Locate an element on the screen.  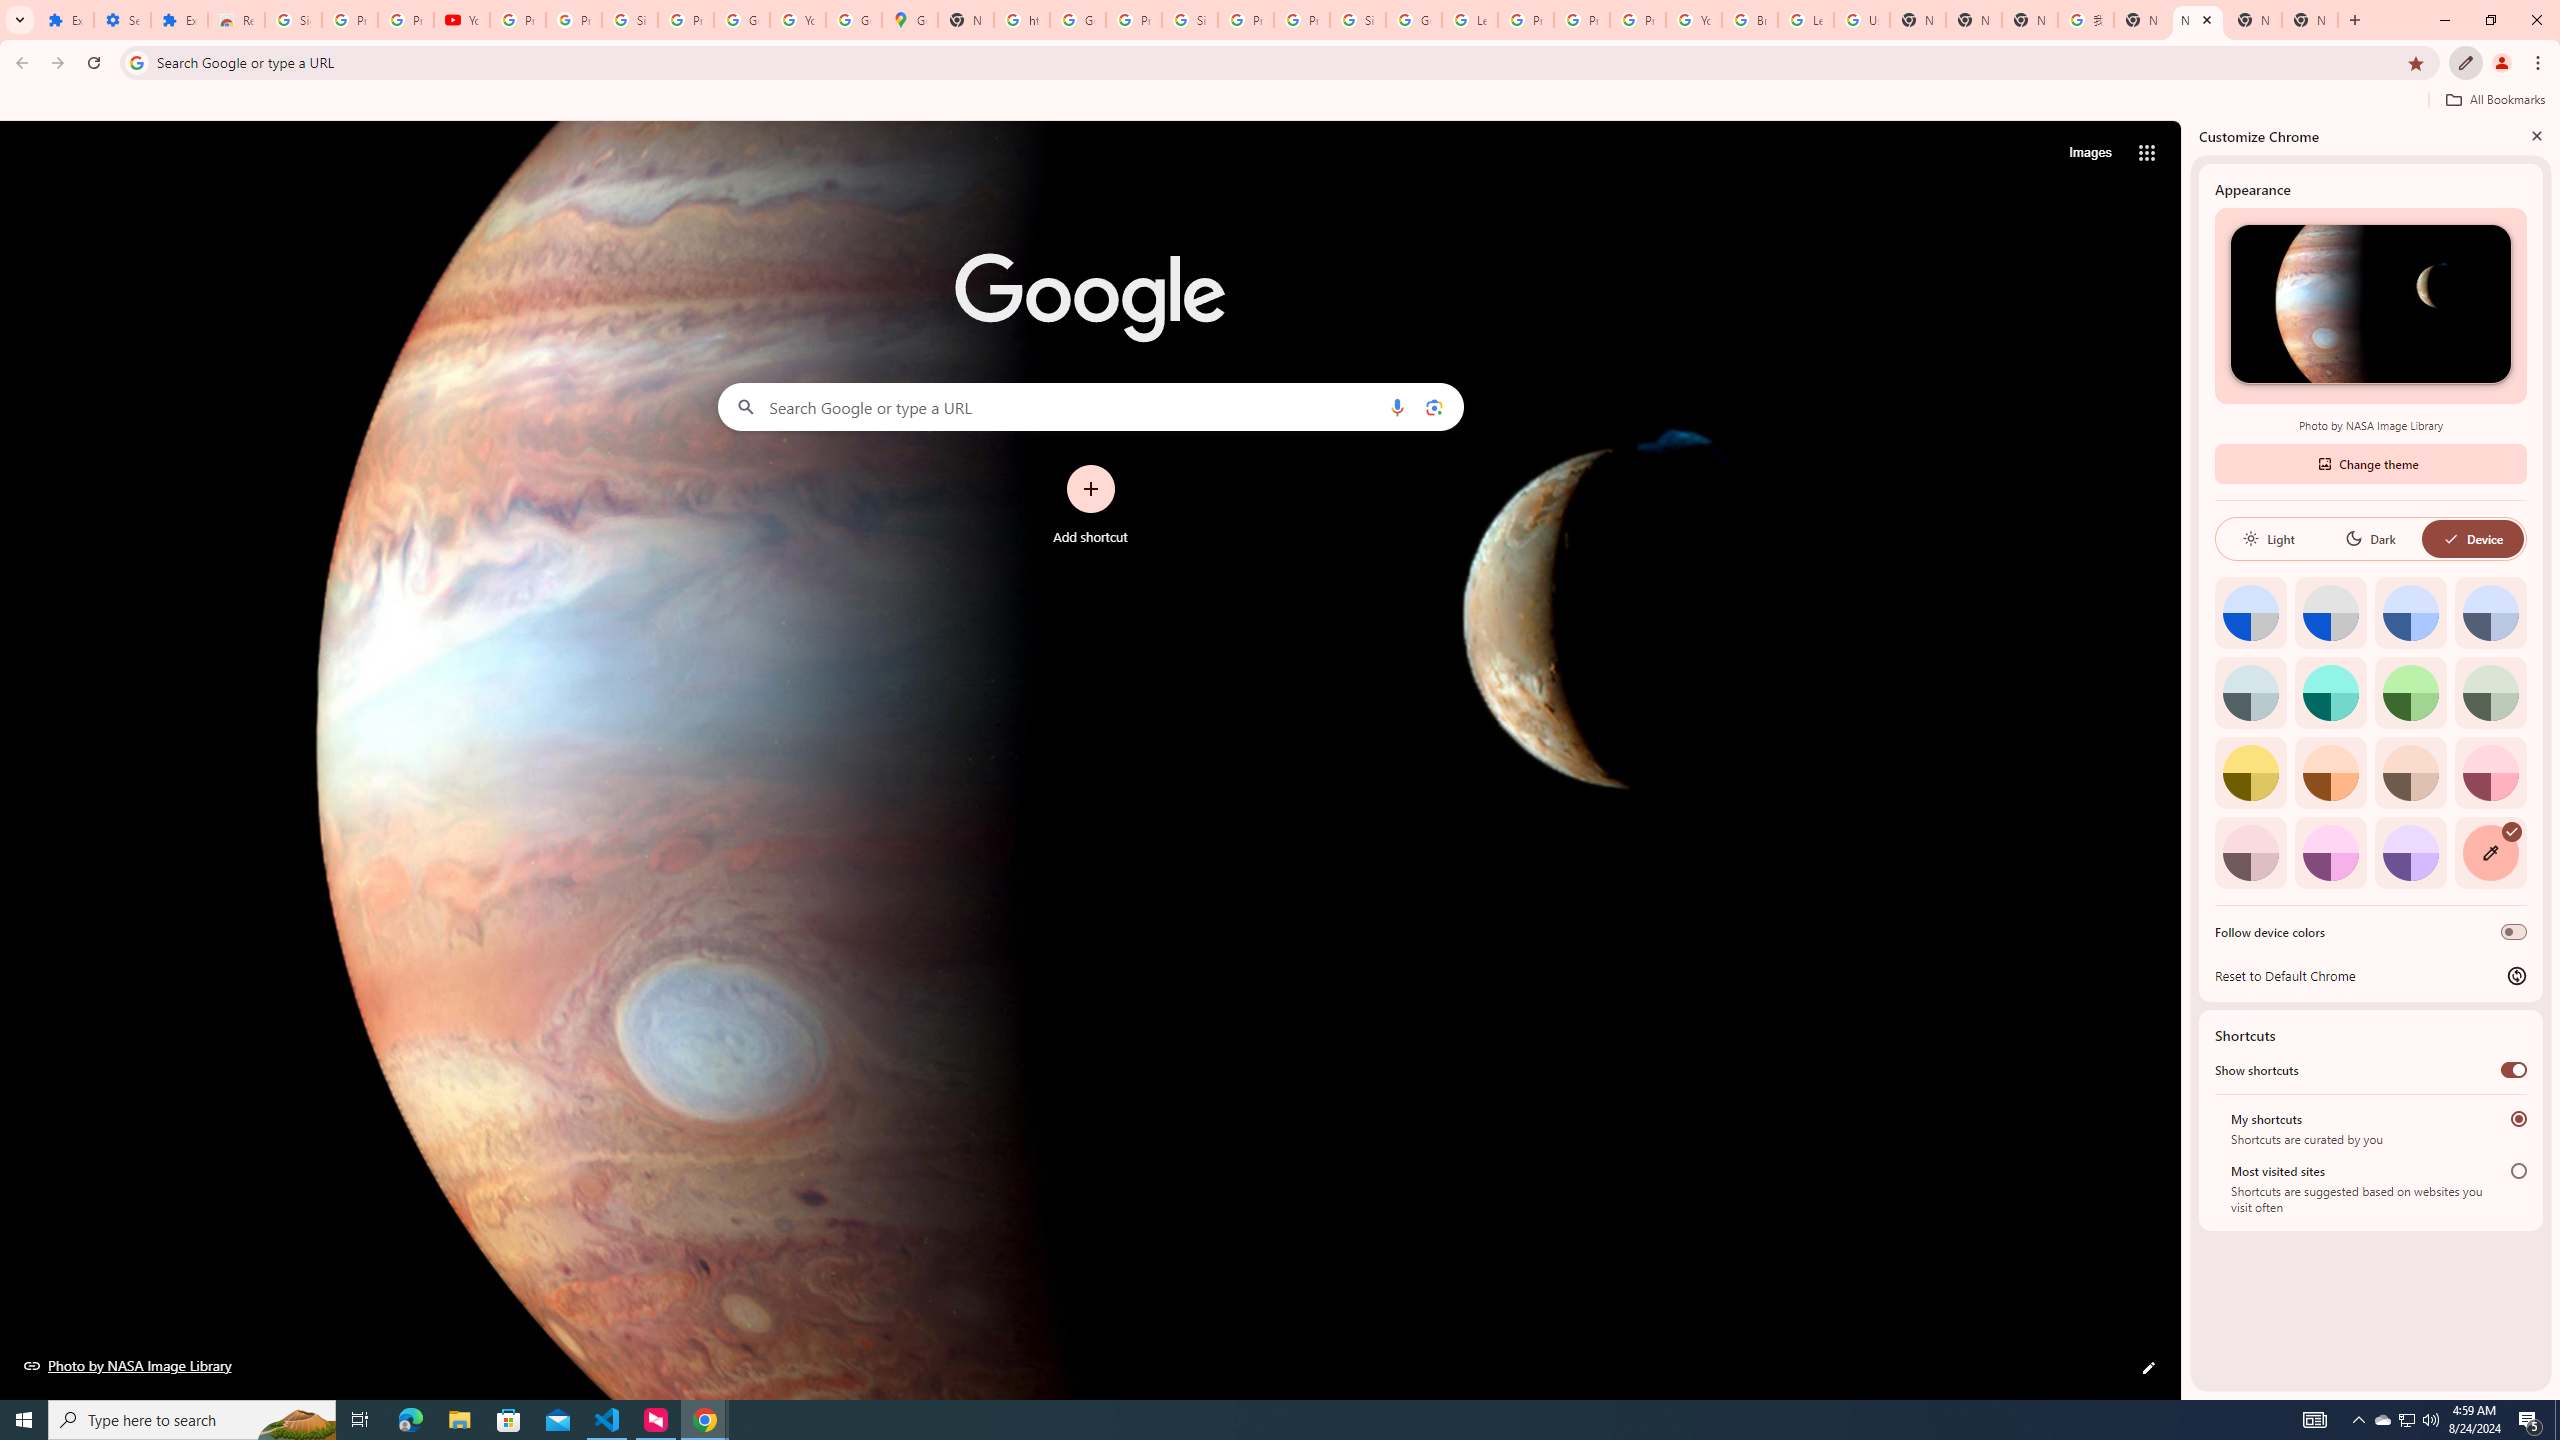
Photo by NASA Image Library is located at coordinates (128, 1365).